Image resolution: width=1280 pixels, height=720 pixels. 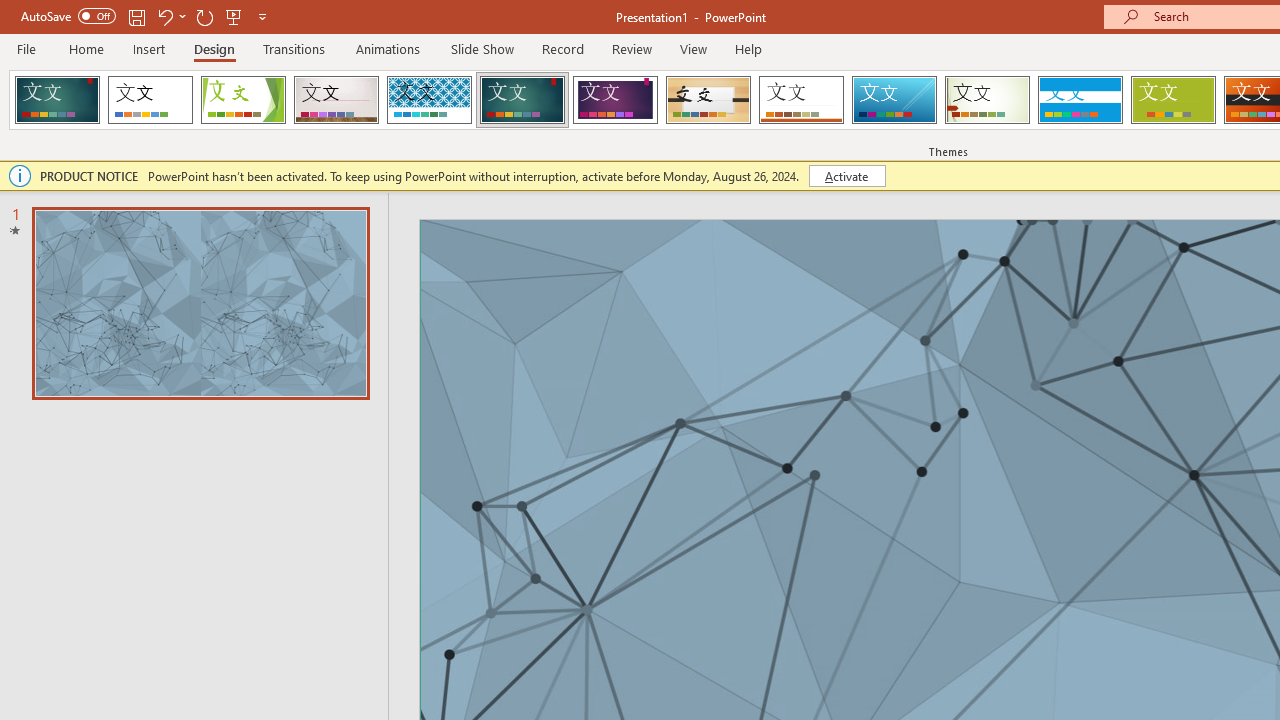 What do you see at coordinates (615, 100) in the screenshot?
I see `Ion Boardroom` at bounding box center [615, 100].